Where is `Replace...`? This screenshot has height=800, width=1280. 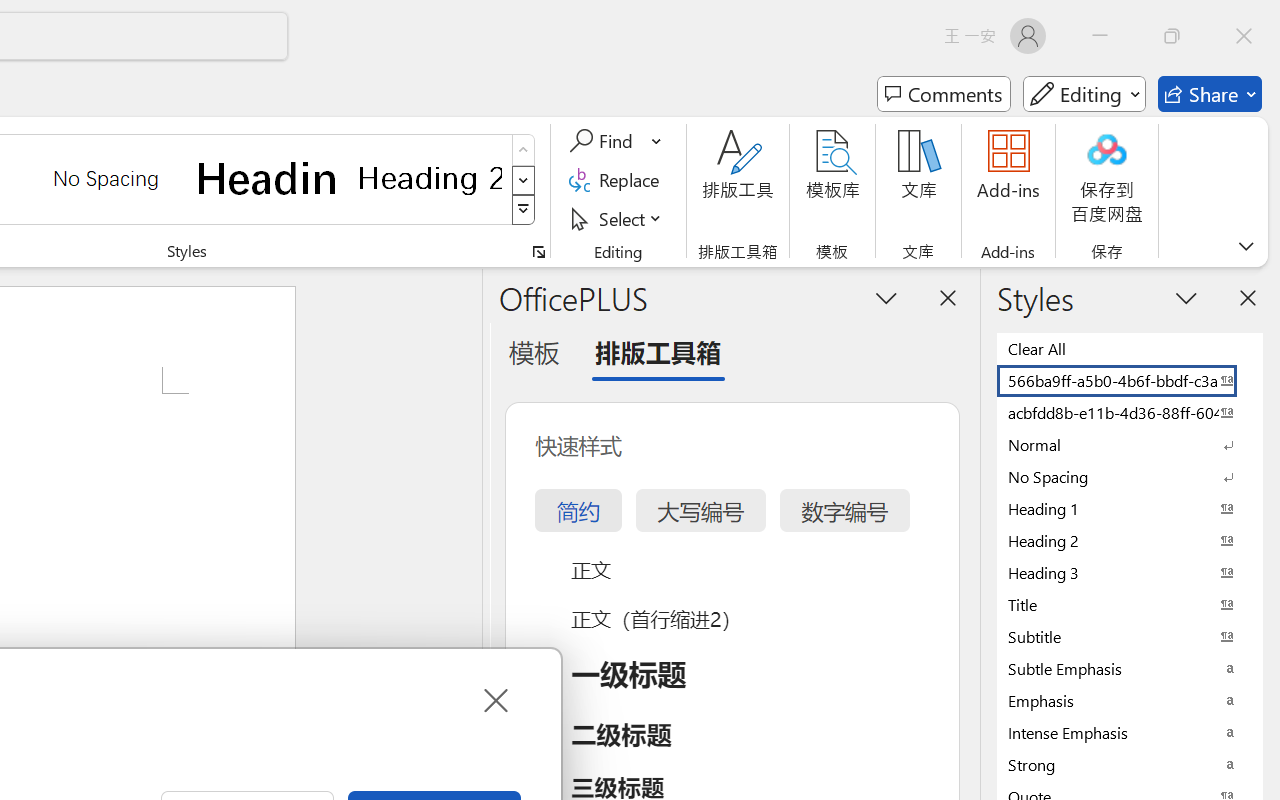 Replace... is located at coordinates (618, 180).